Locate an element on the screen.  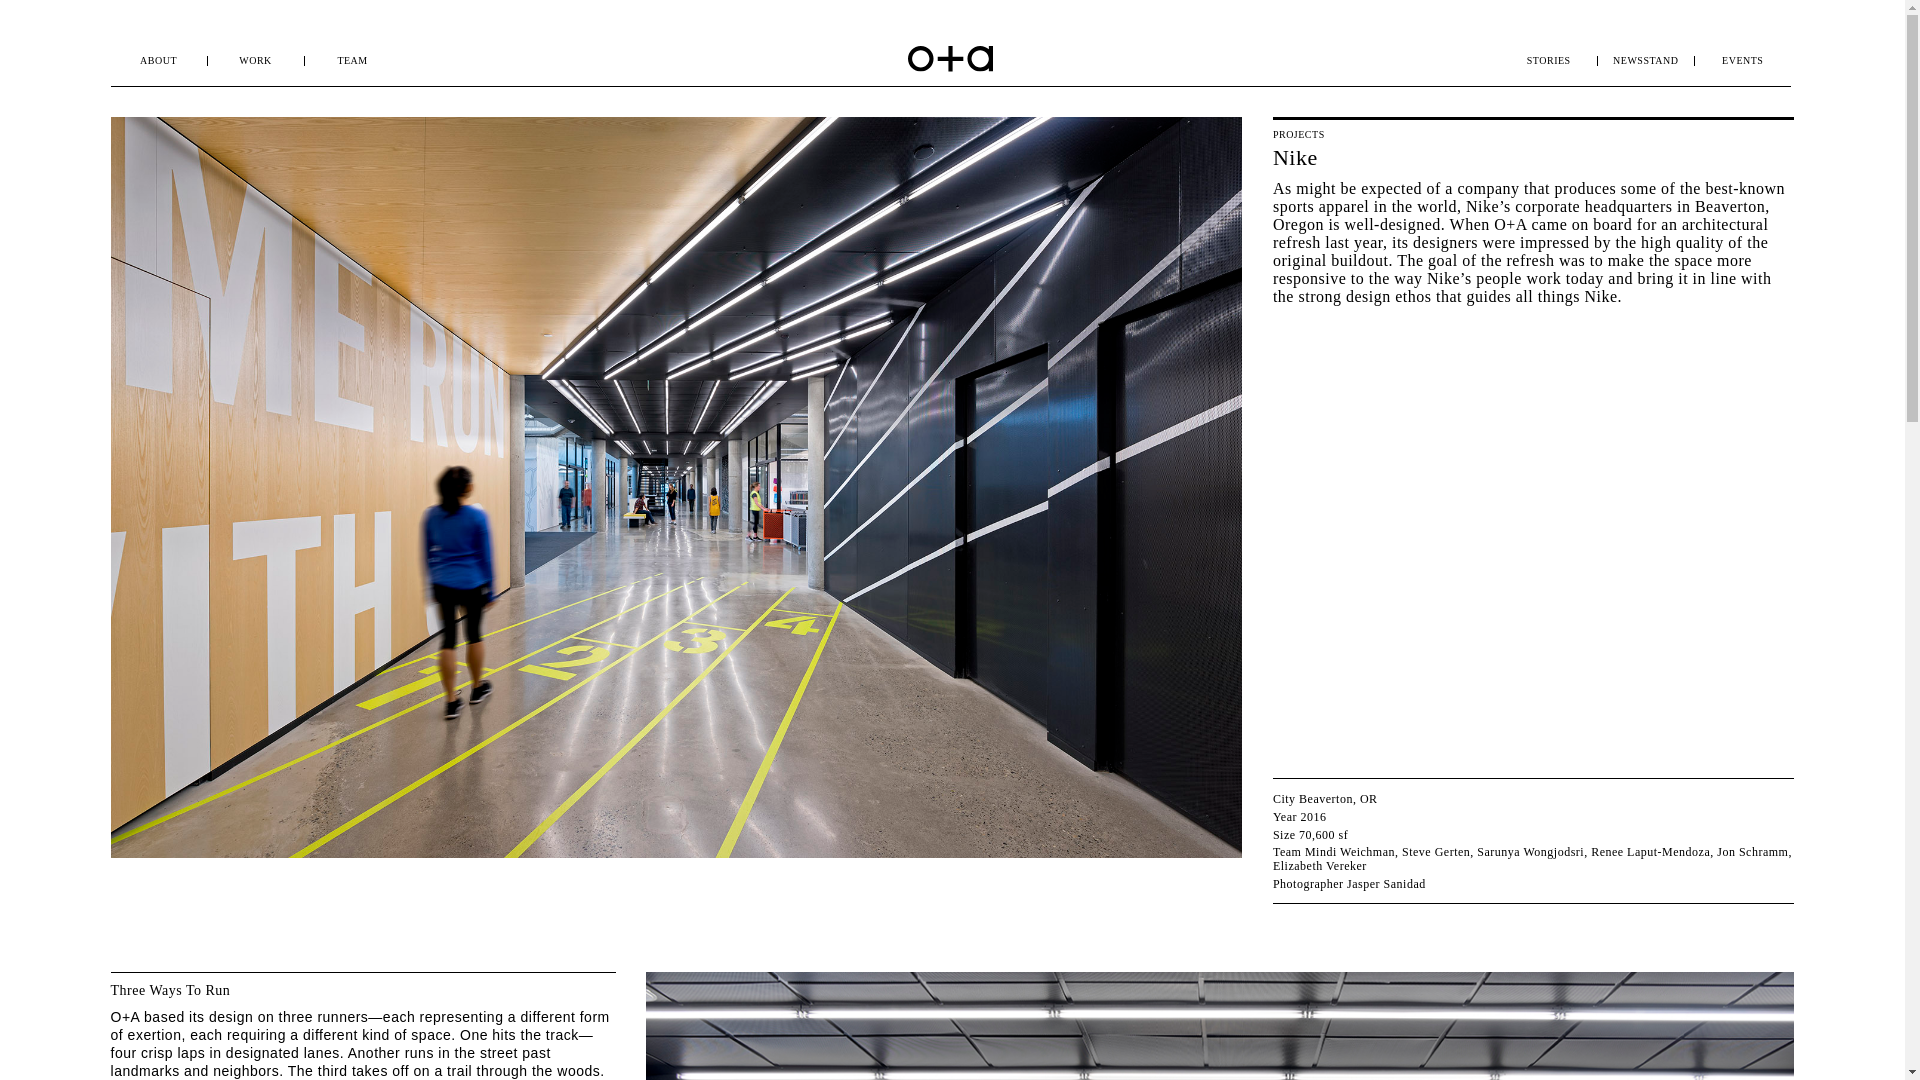
NEWSSTAND is located at coordinates (1645, 60).